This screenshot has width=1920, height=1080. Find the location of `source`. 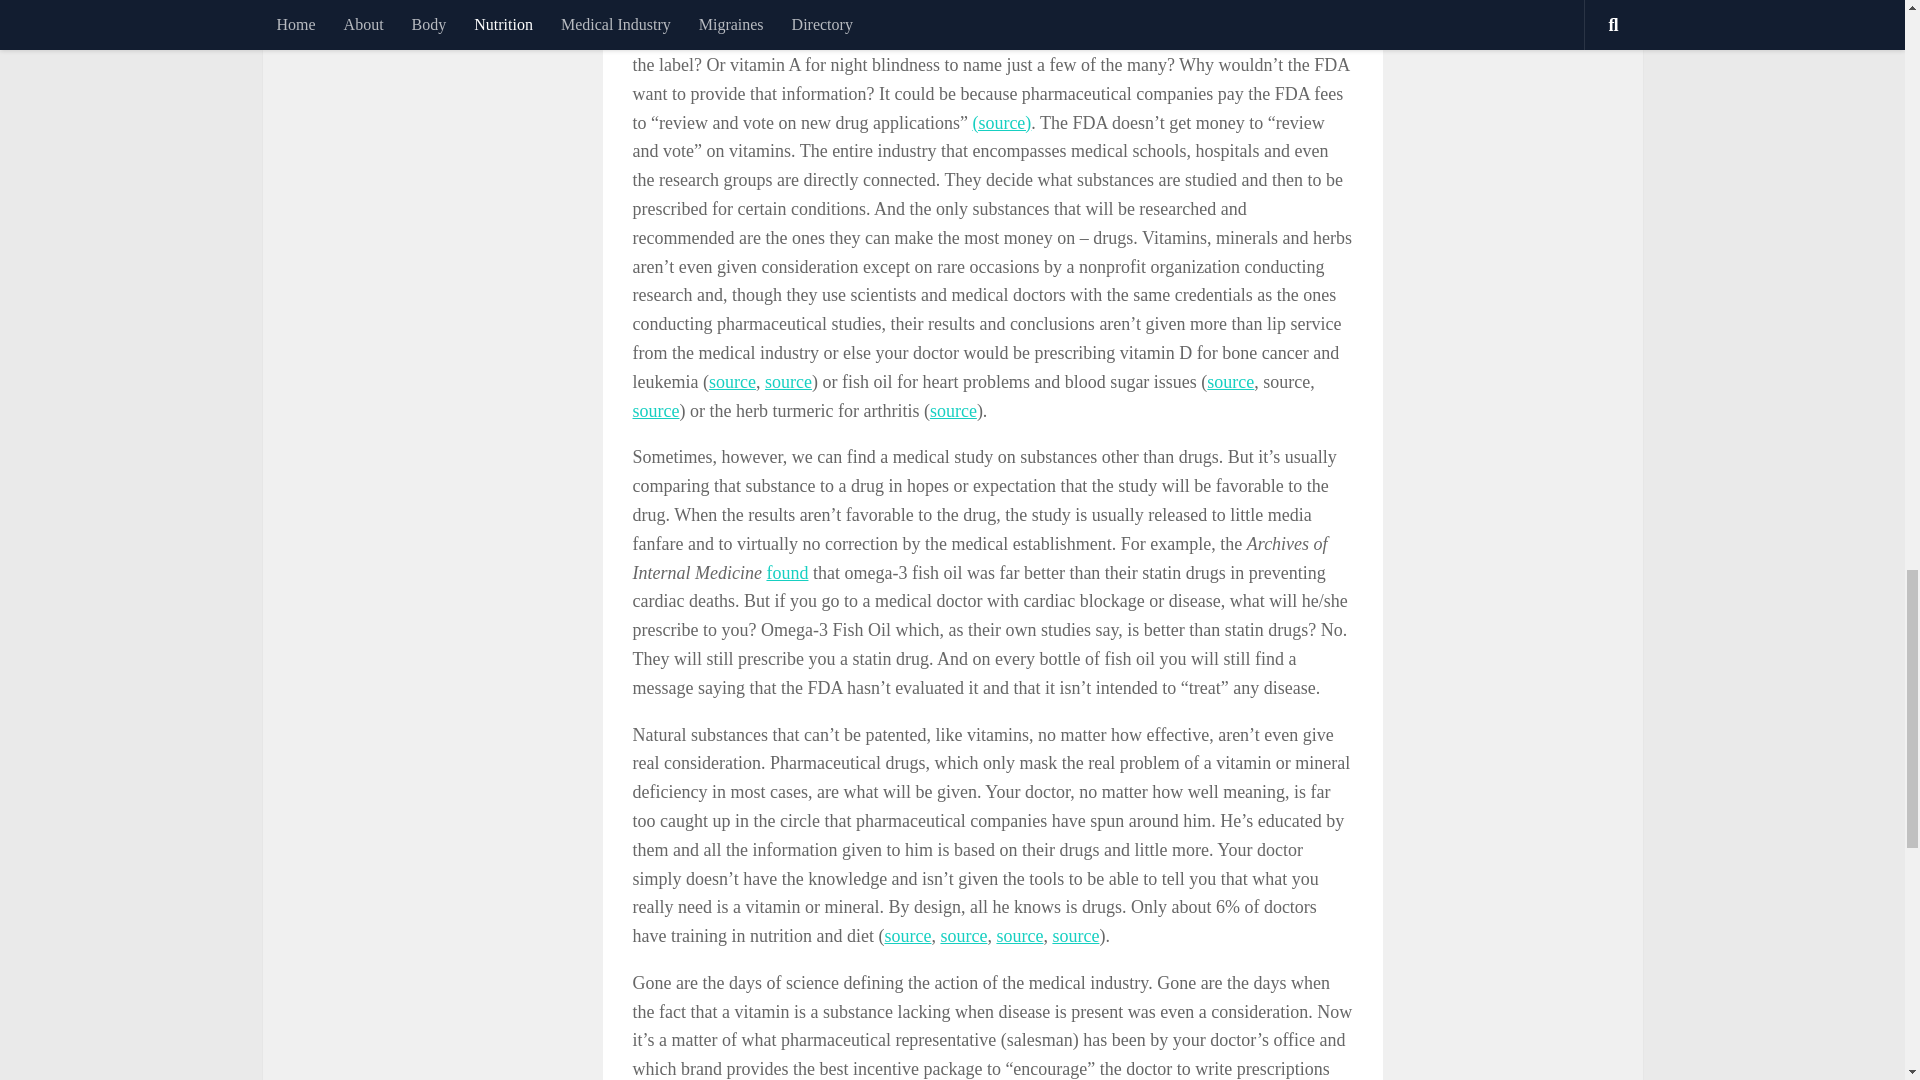

source is located at coordinates (732, 382).